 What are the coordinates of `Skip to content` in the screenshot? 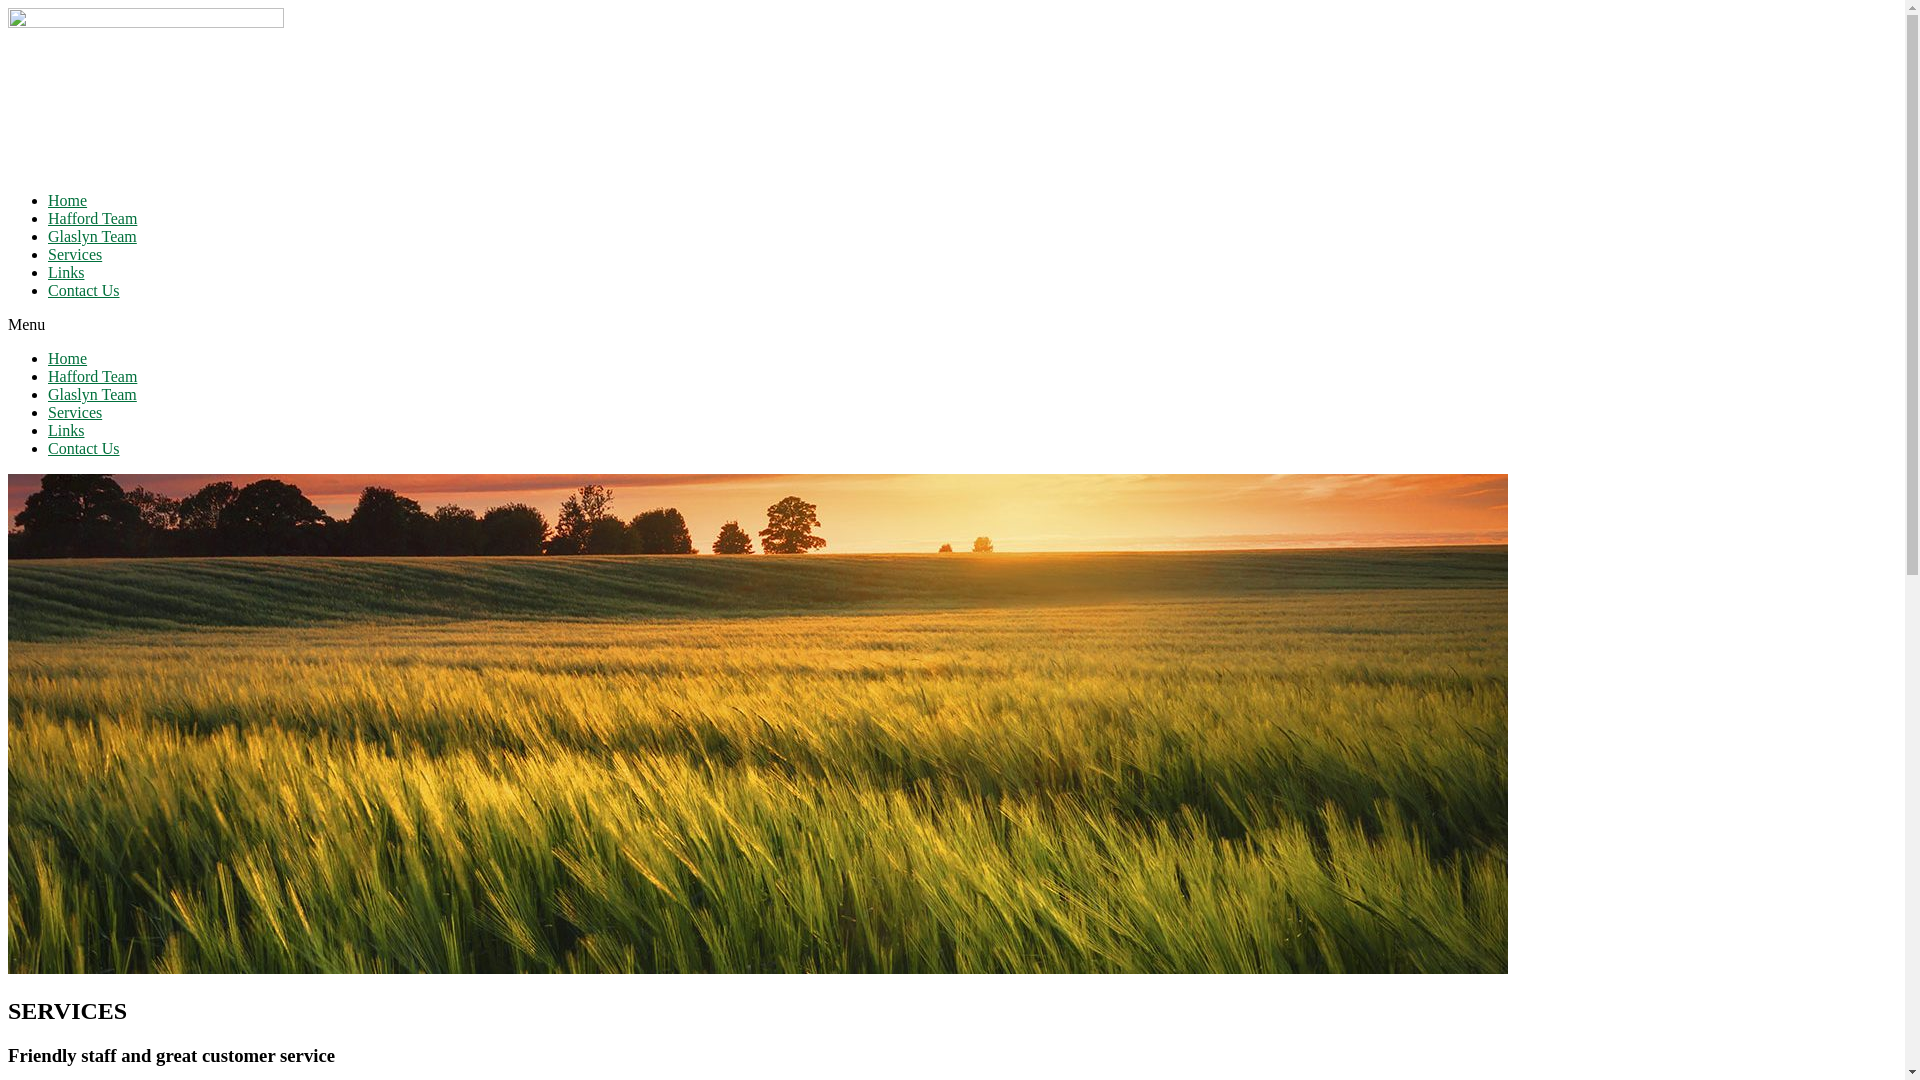 It's located at (8, 8).